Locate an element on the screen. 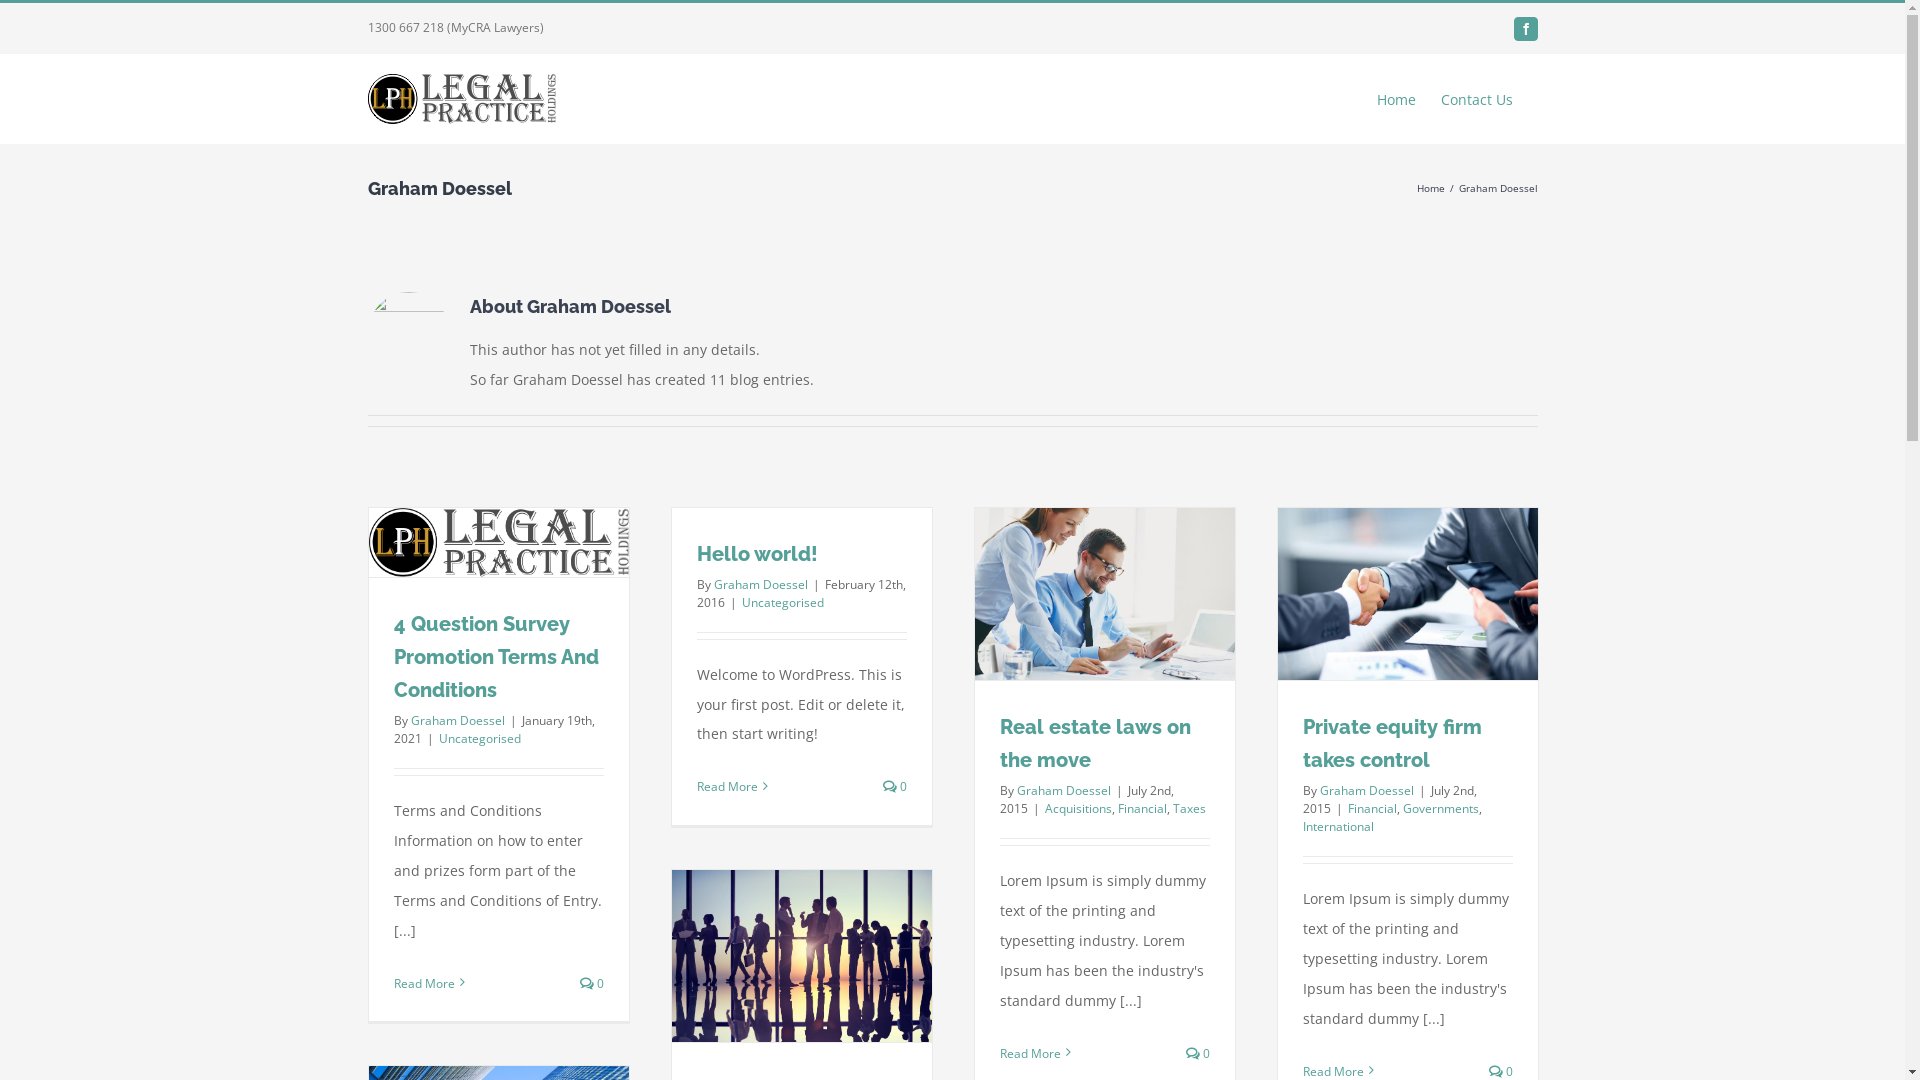 The width and height of the screenshot is (1920, 1080). International is located at coordinates (1338, 826).